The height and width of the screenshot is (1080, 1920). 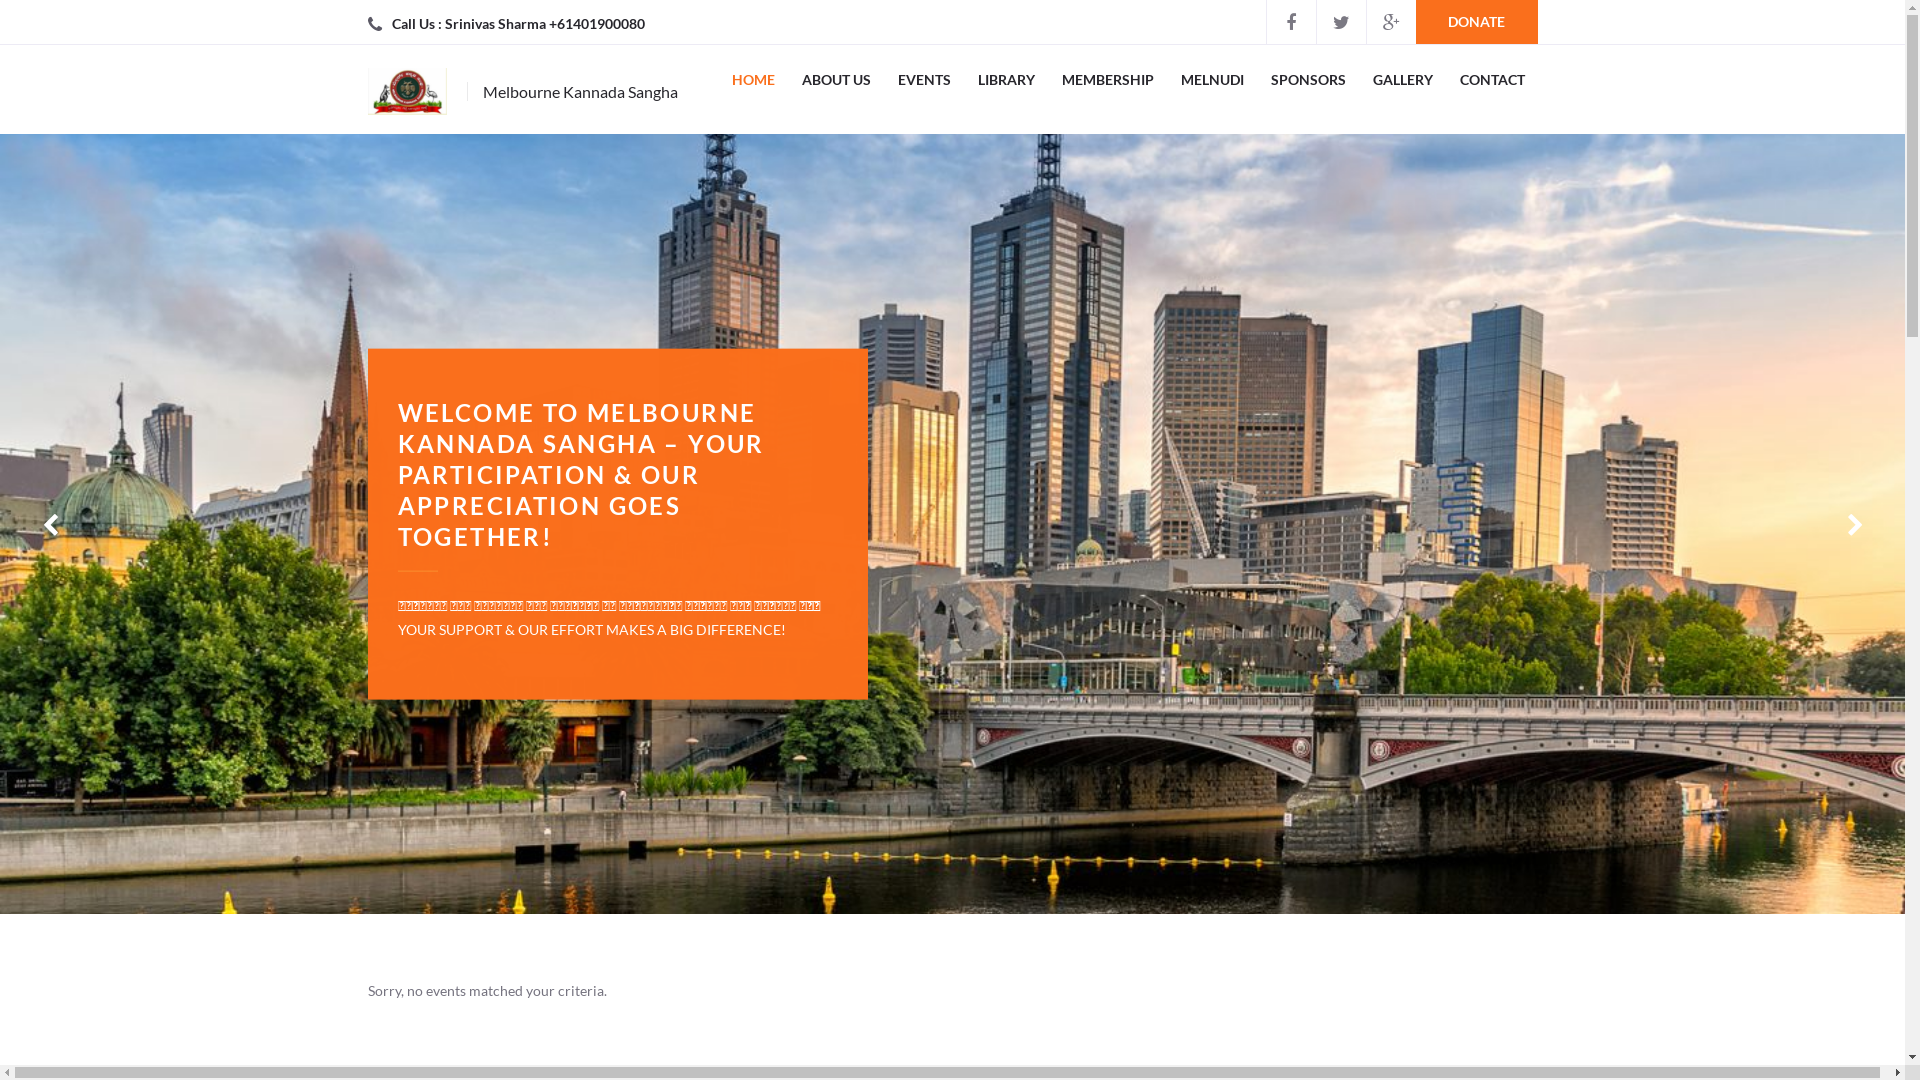 I want to click on MELNUDI, so click(x=1212, y=80).